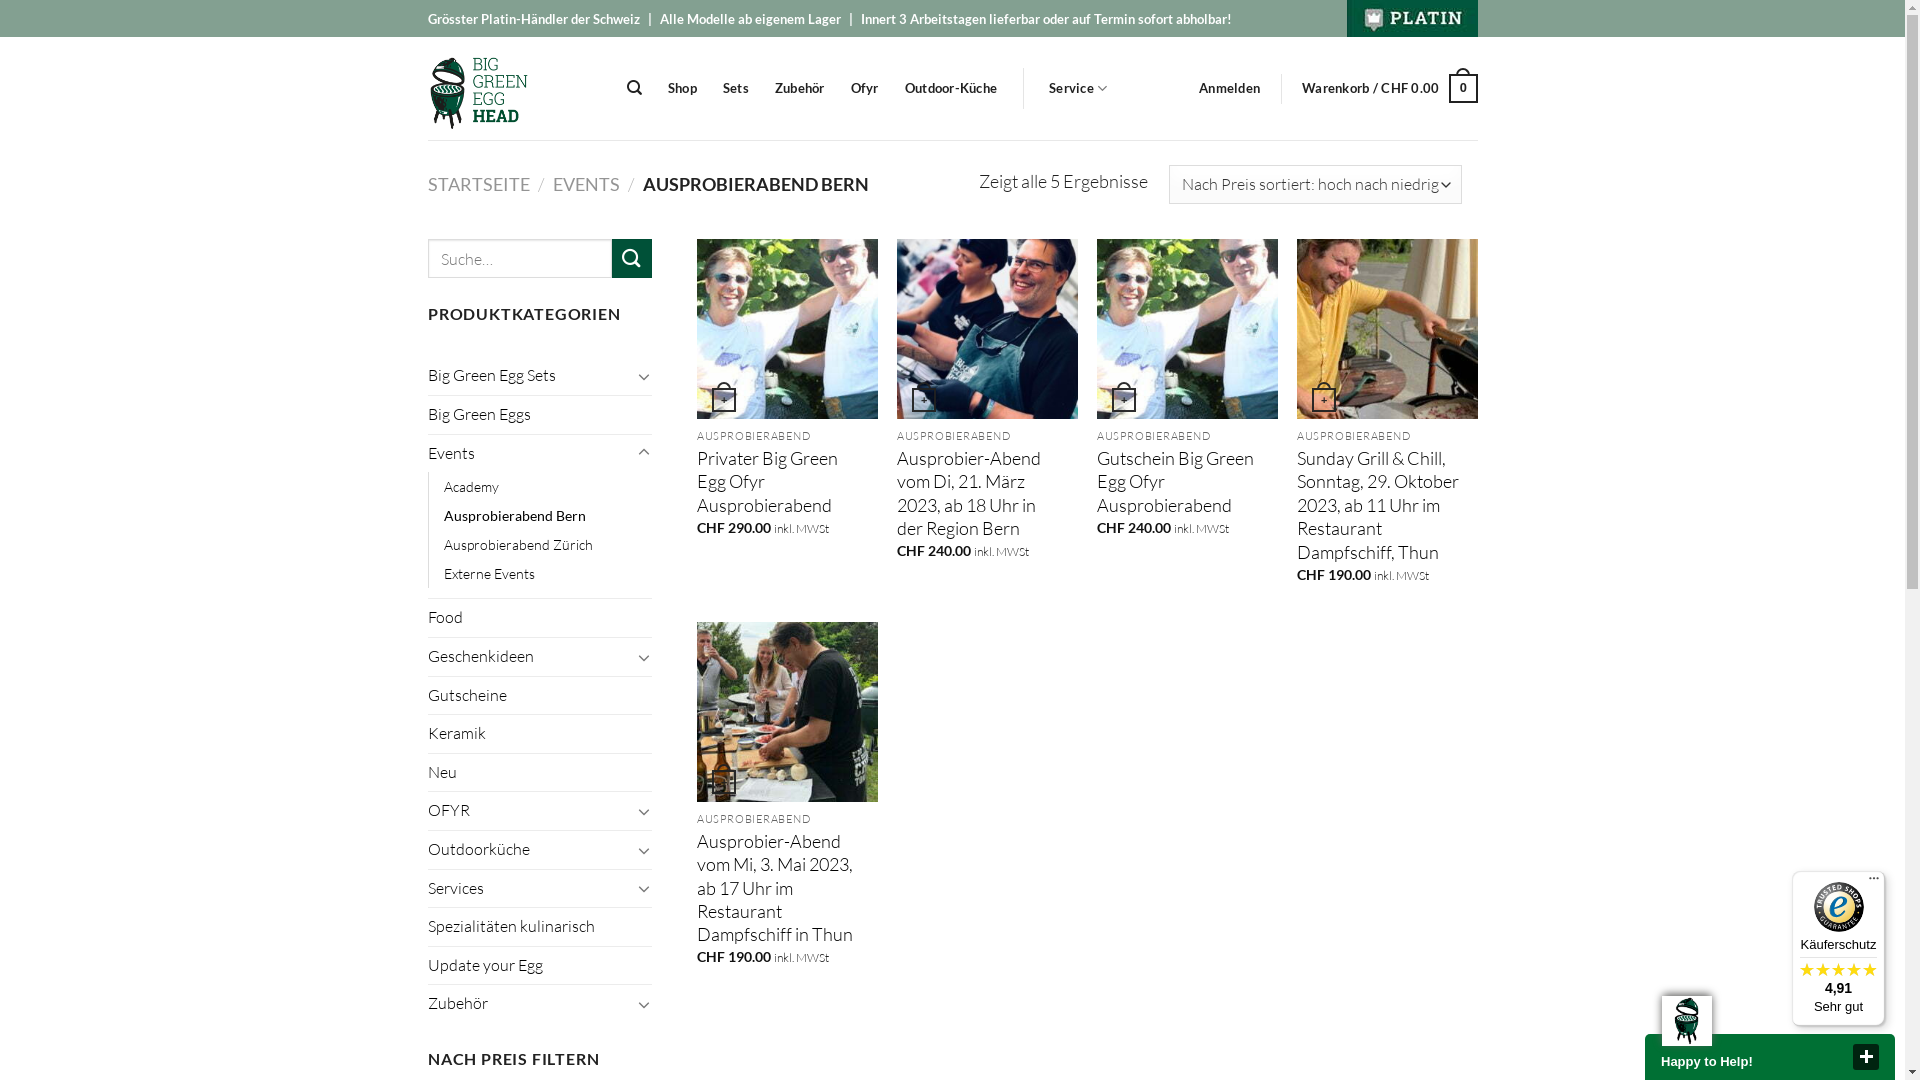 This screenshot has width=1920, height=1080. Describe the element at coordinates (1078, 88) in the screenshot. I see `Service` at that location.